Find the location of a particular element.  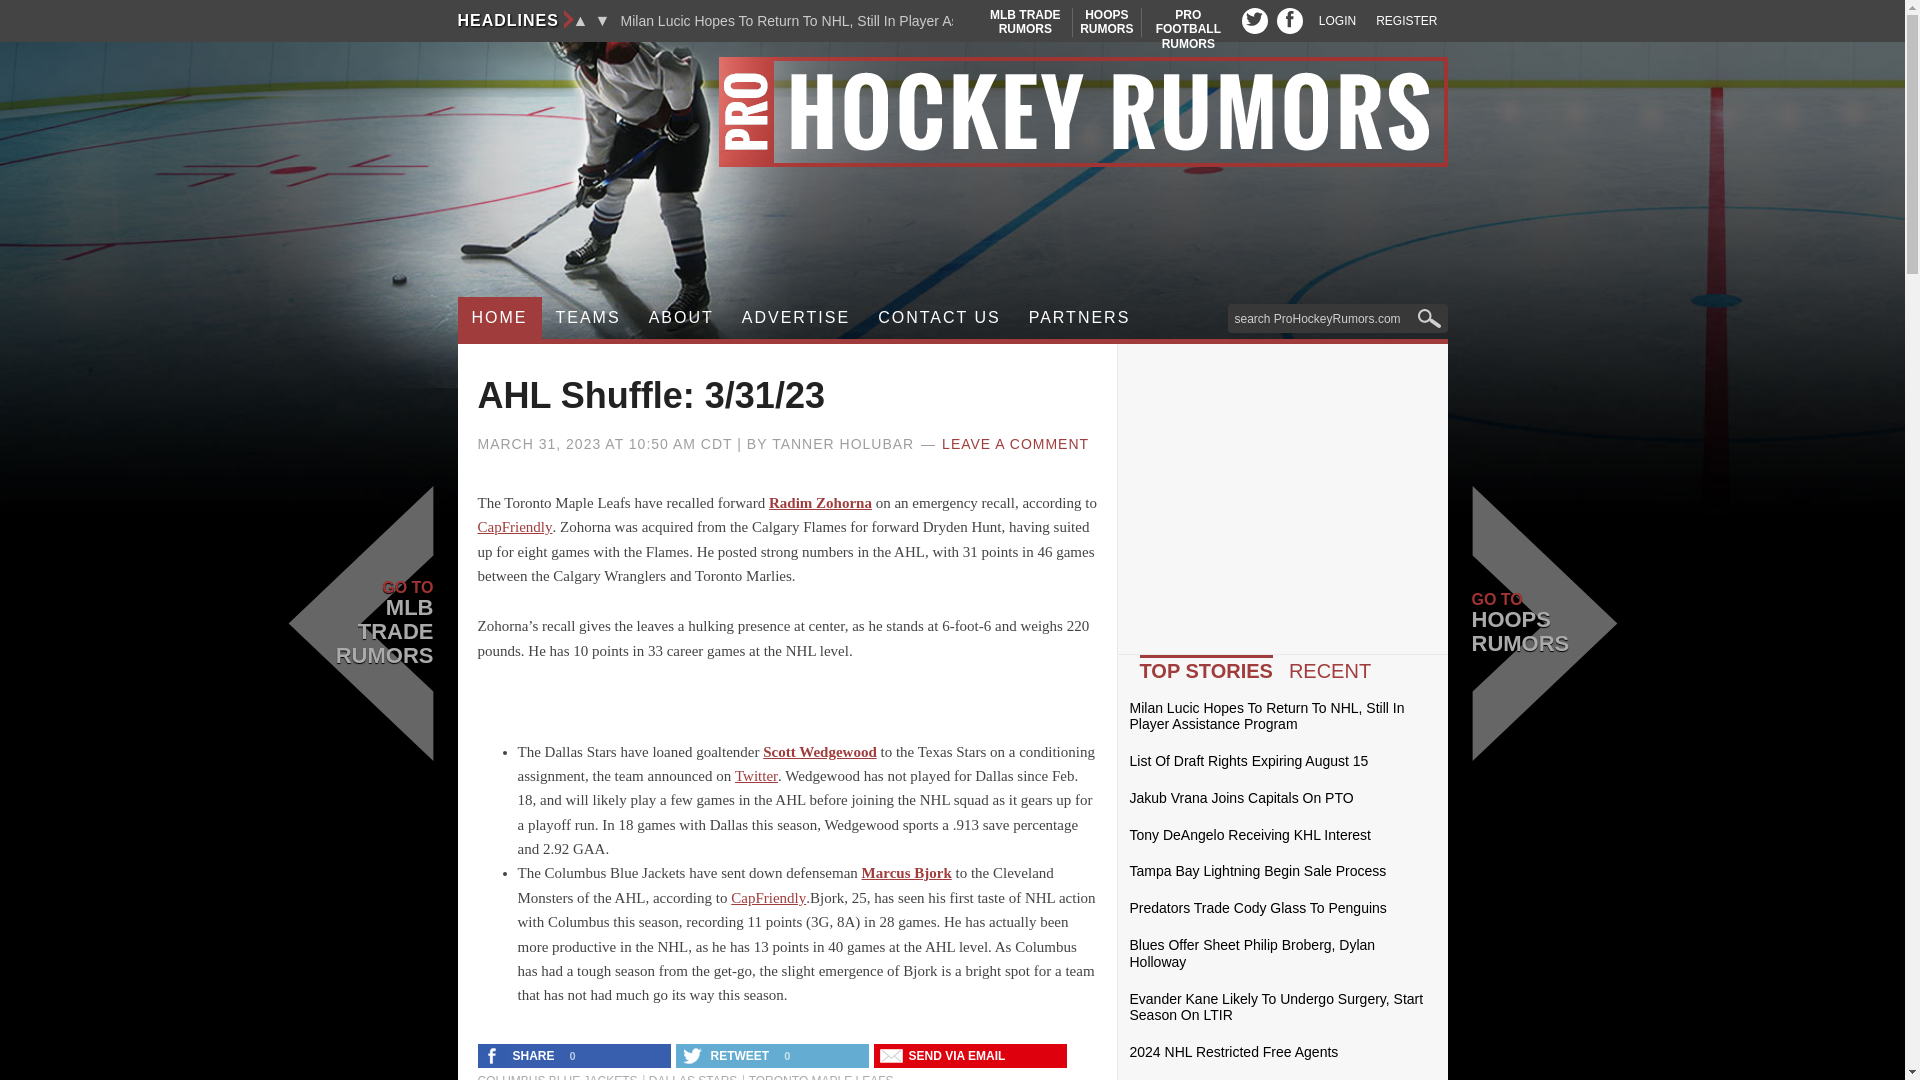

HOME is located at coordinates (500, 318).